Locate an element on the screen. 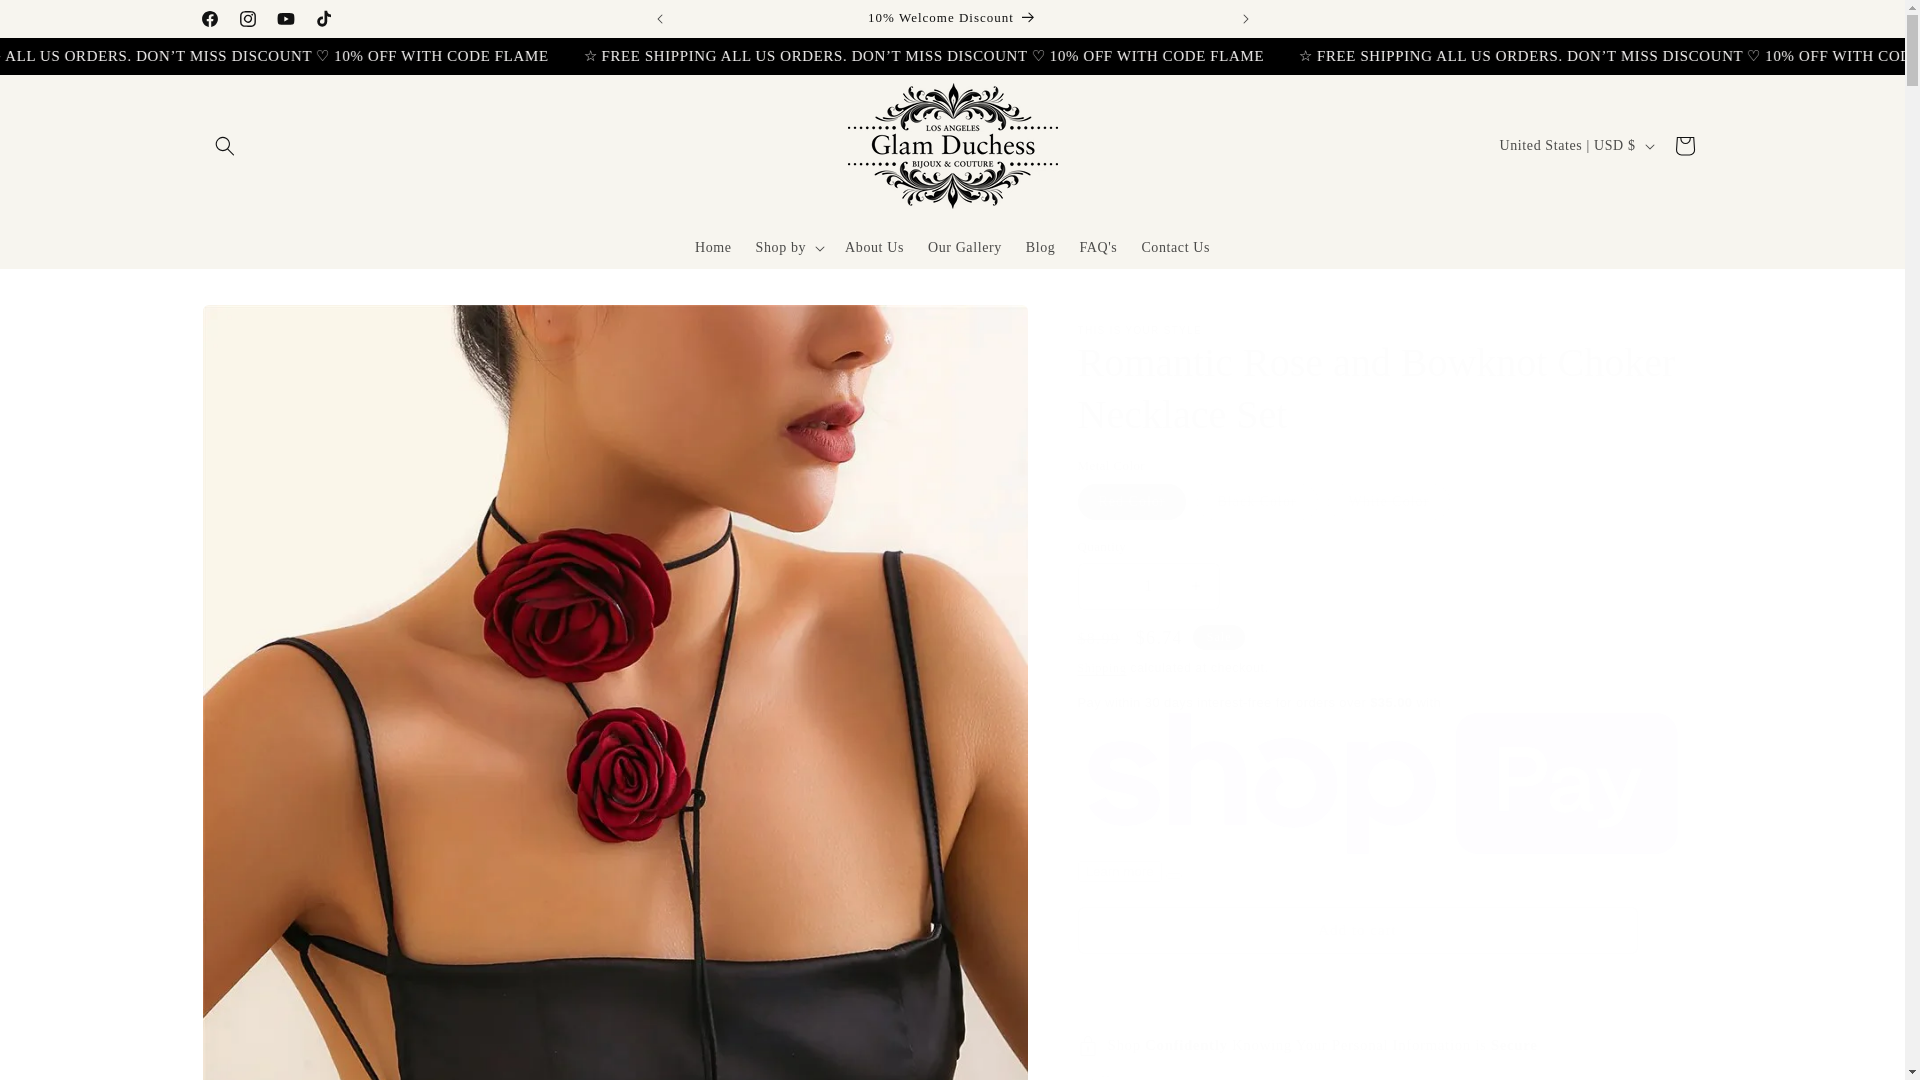 This screenshot has height=1080, width=1920. Home is located at coordinates (714, 246).